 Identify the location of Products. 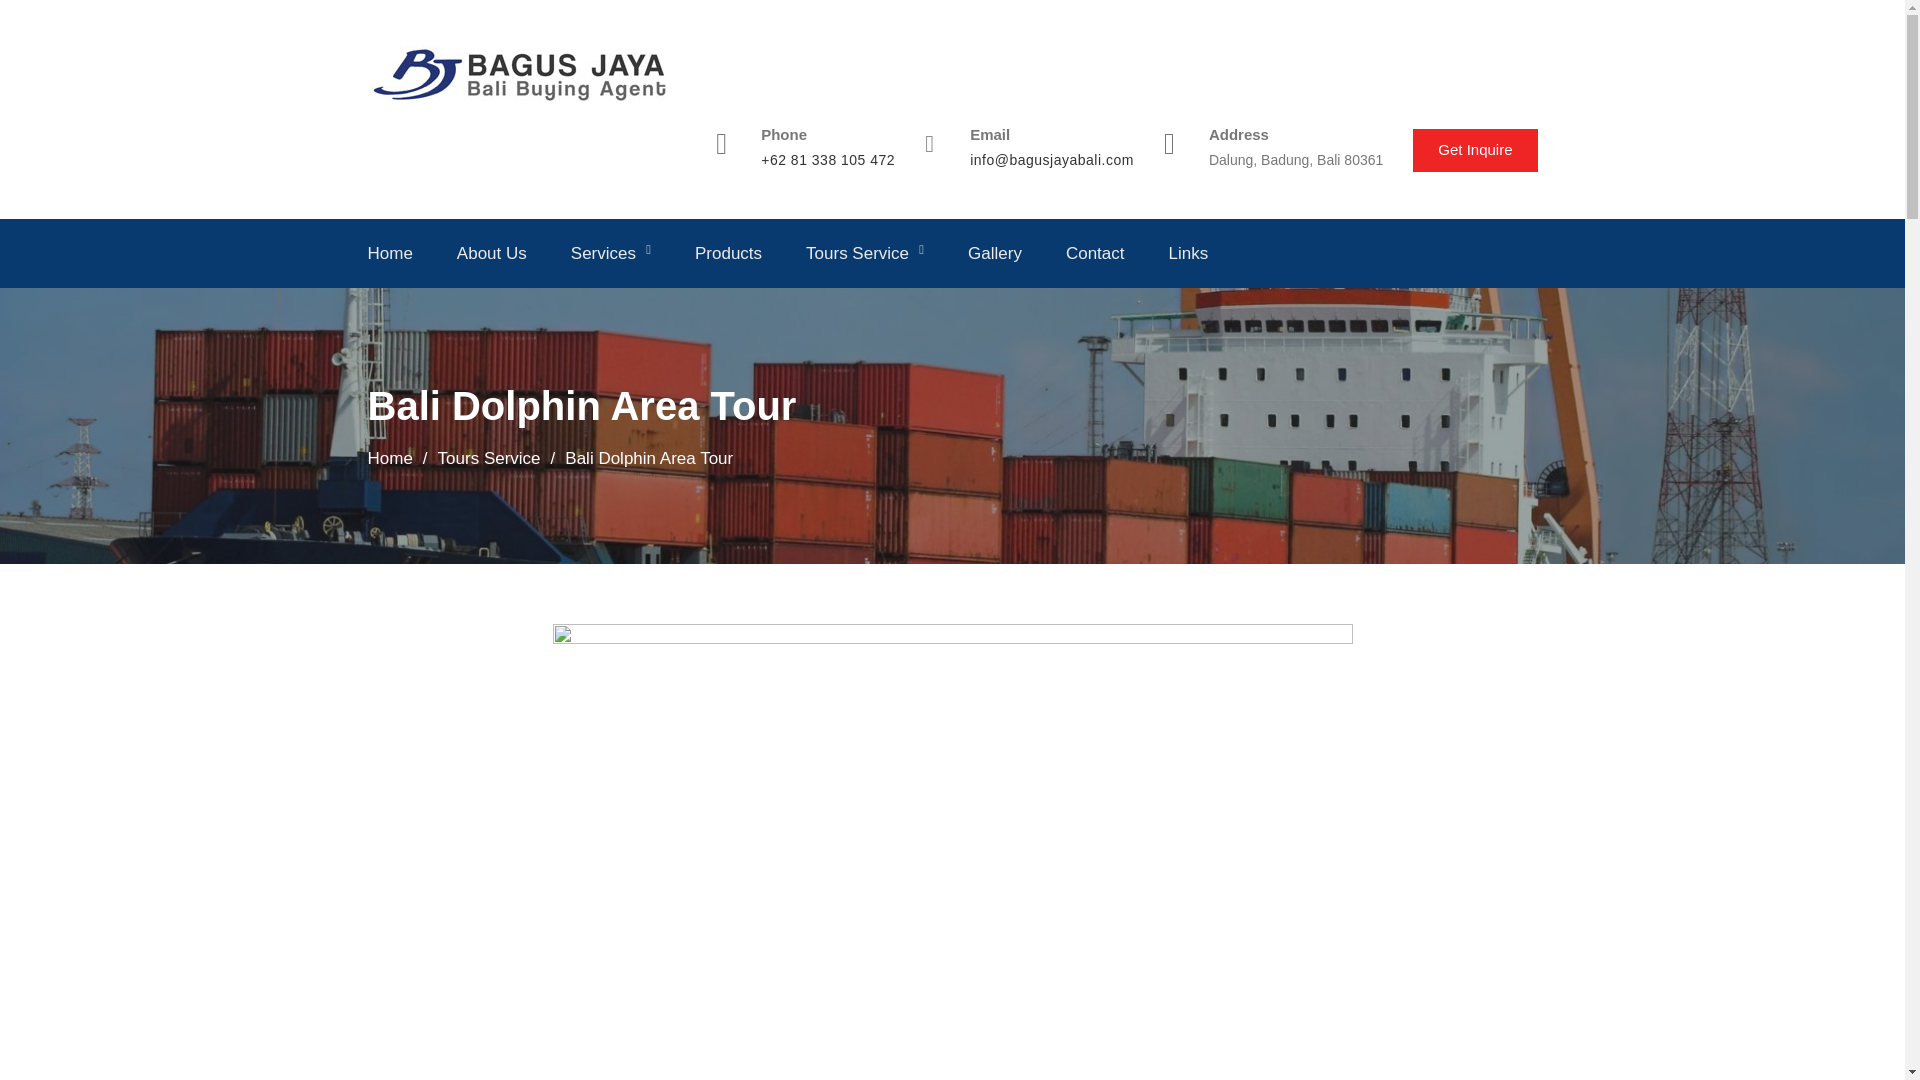
(728, 252).